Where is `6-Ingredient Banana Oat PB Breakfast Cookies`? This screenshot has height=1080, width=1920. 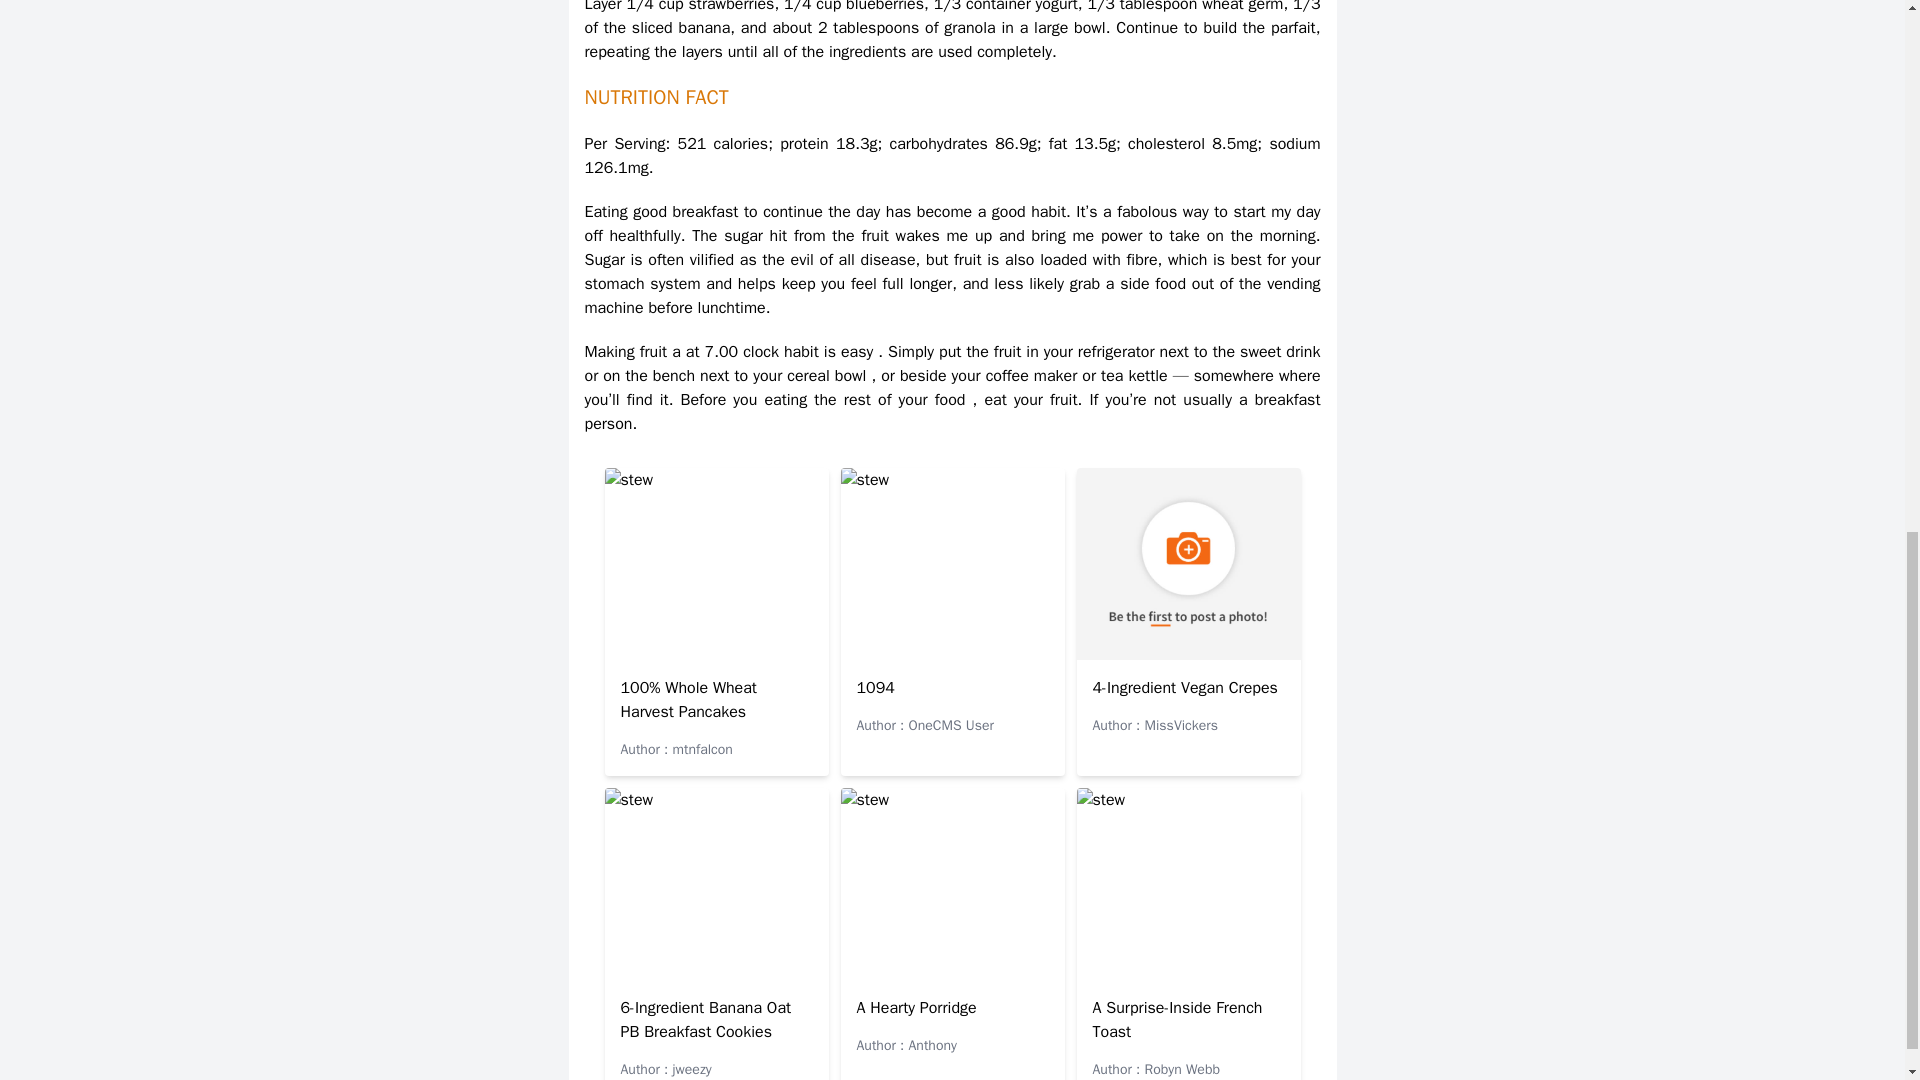
6-Ingredient Banana Oat PB Breakfast Cookies is located at coordinates (706, 1020).